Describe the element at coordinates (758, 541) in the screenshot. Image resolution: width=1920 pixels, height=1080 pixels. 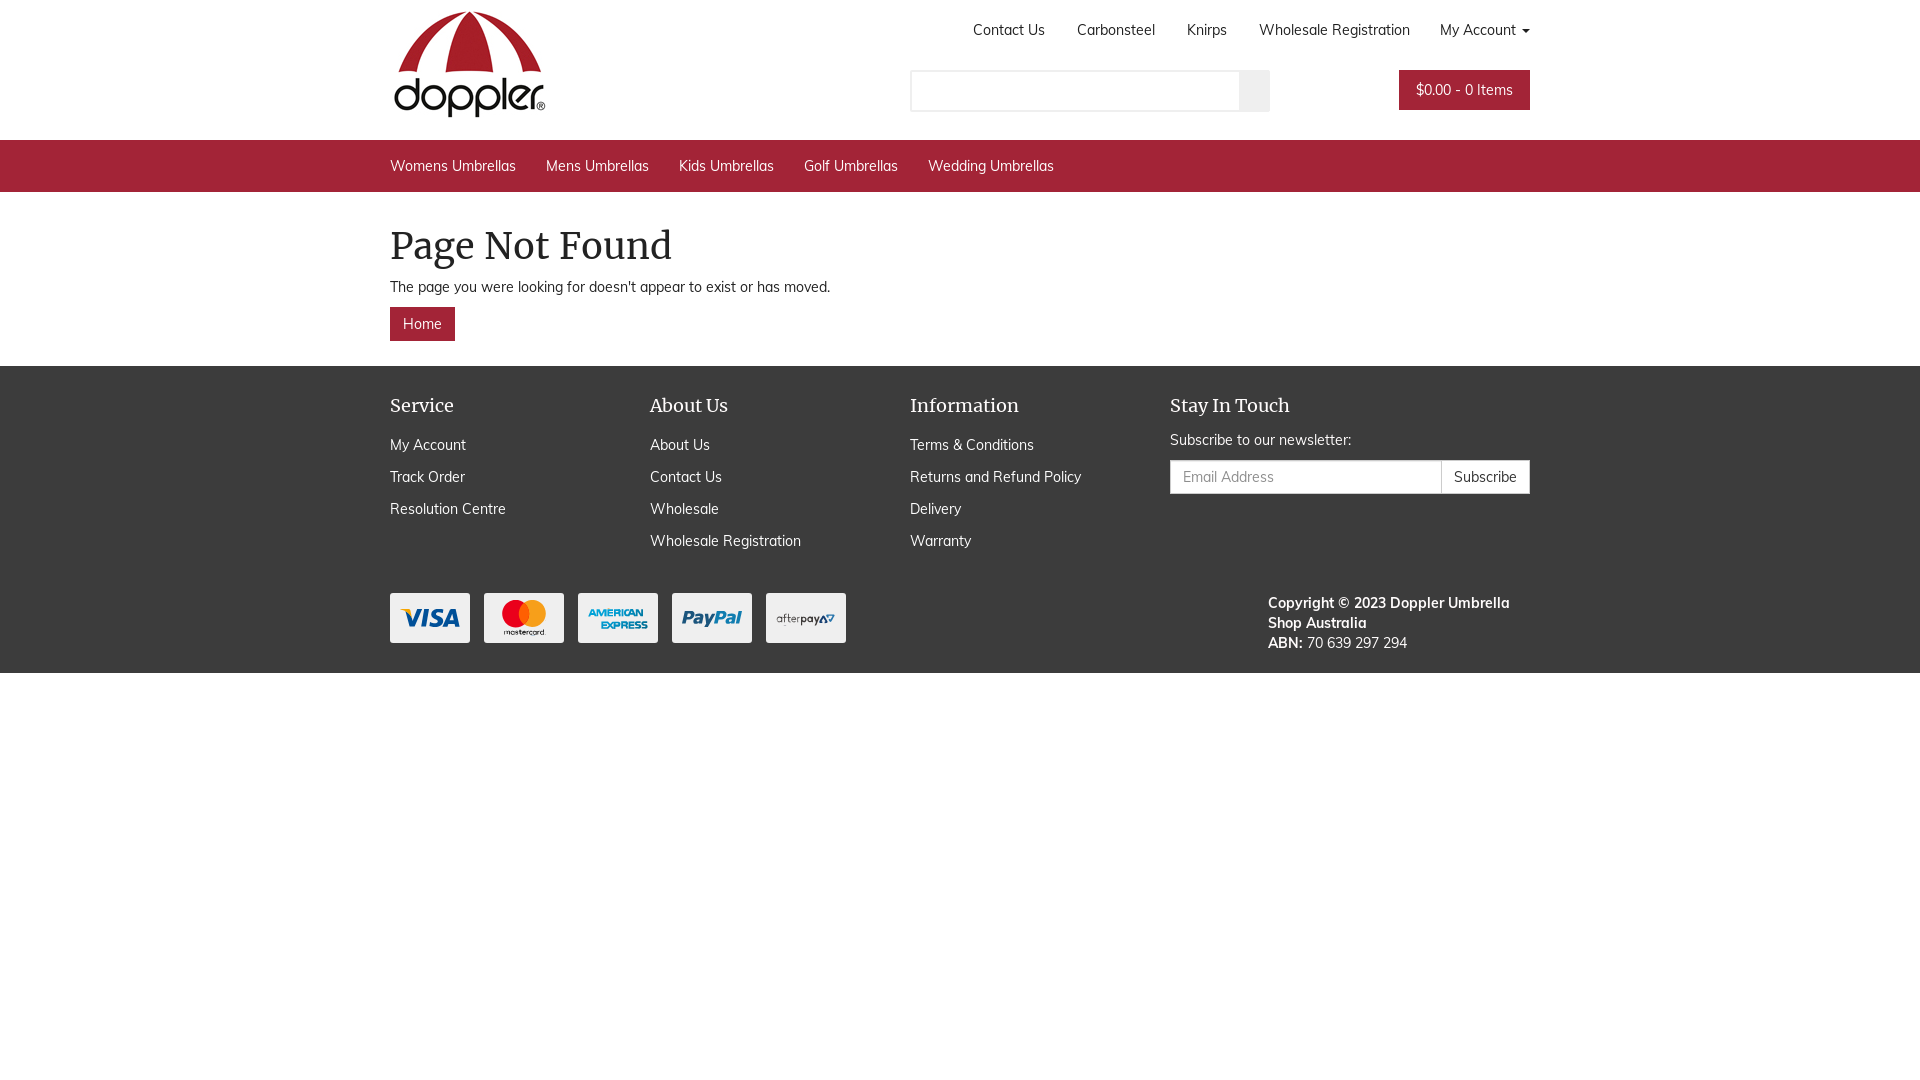
I see `Wholesale Registration` at that location.